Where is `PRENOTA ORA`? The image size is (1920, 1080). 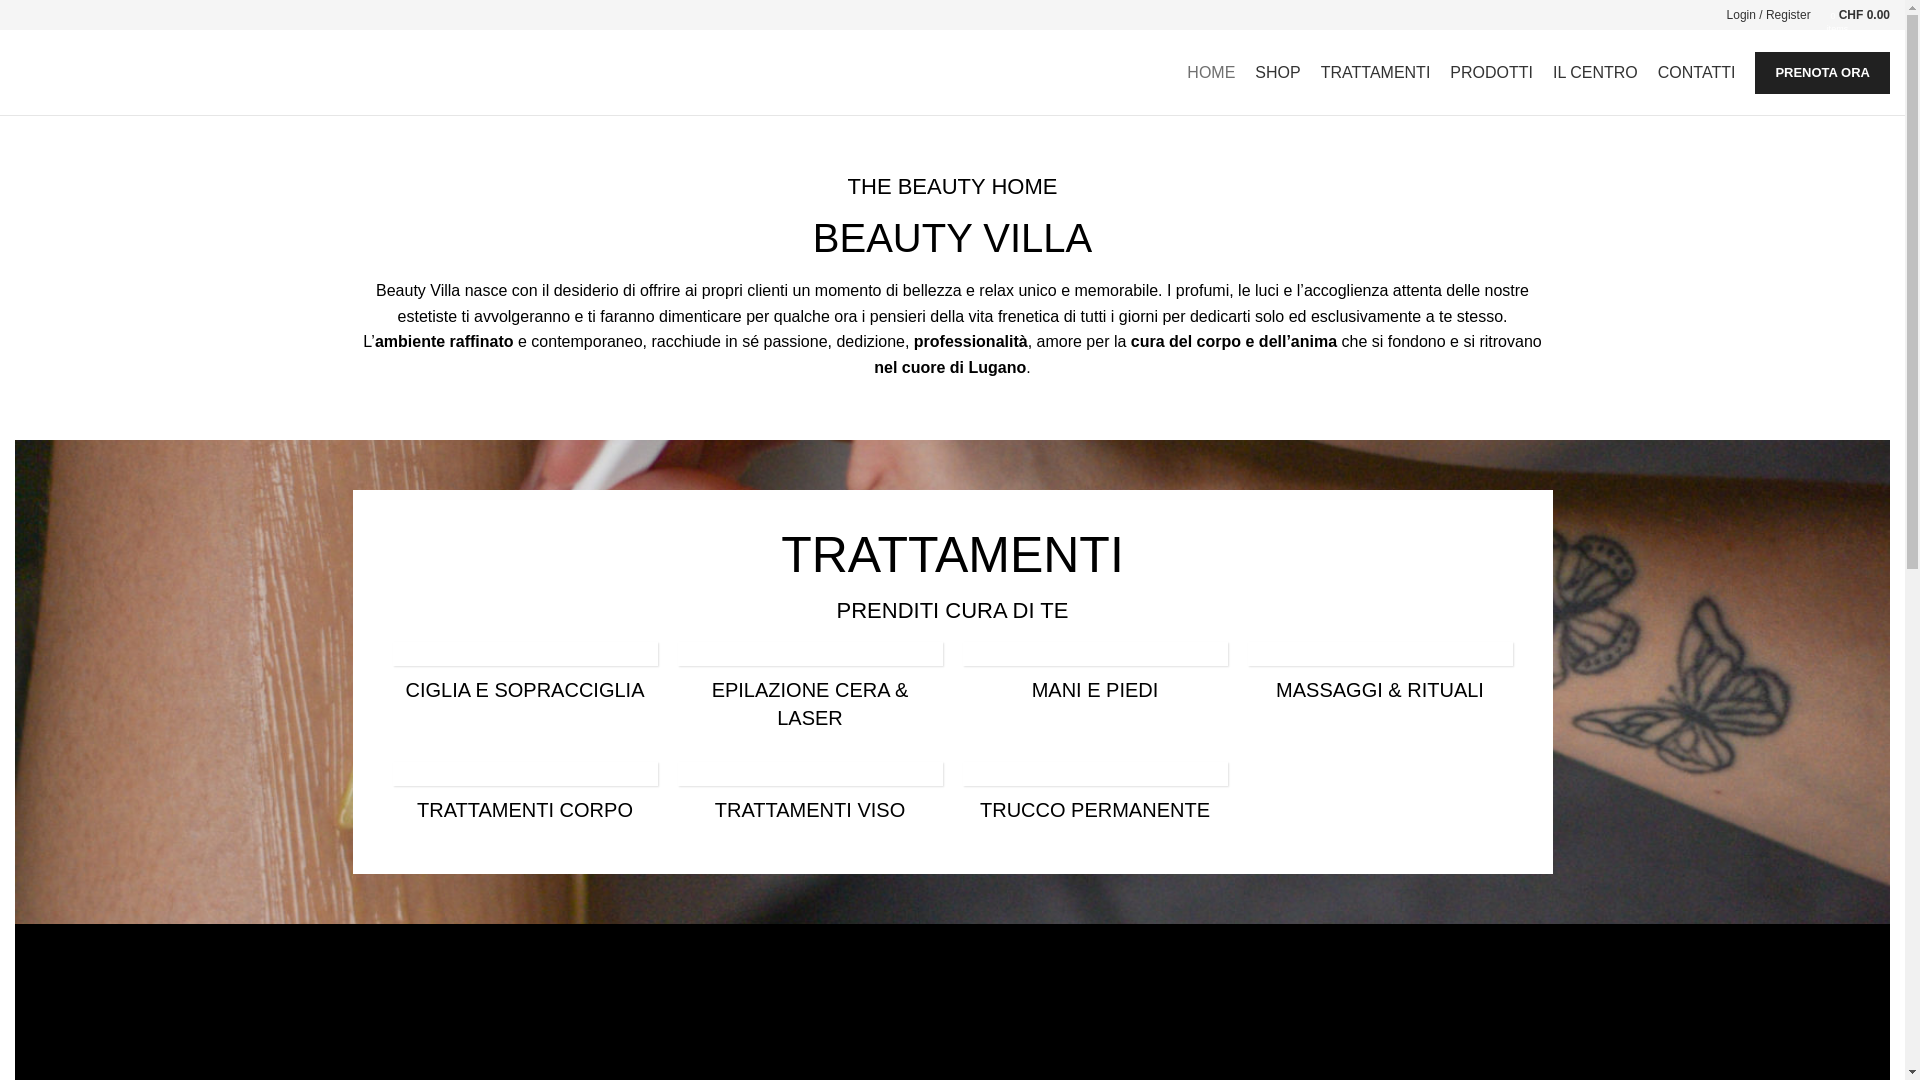
PRENOTA ORA is located at coordinates (1822, 73).